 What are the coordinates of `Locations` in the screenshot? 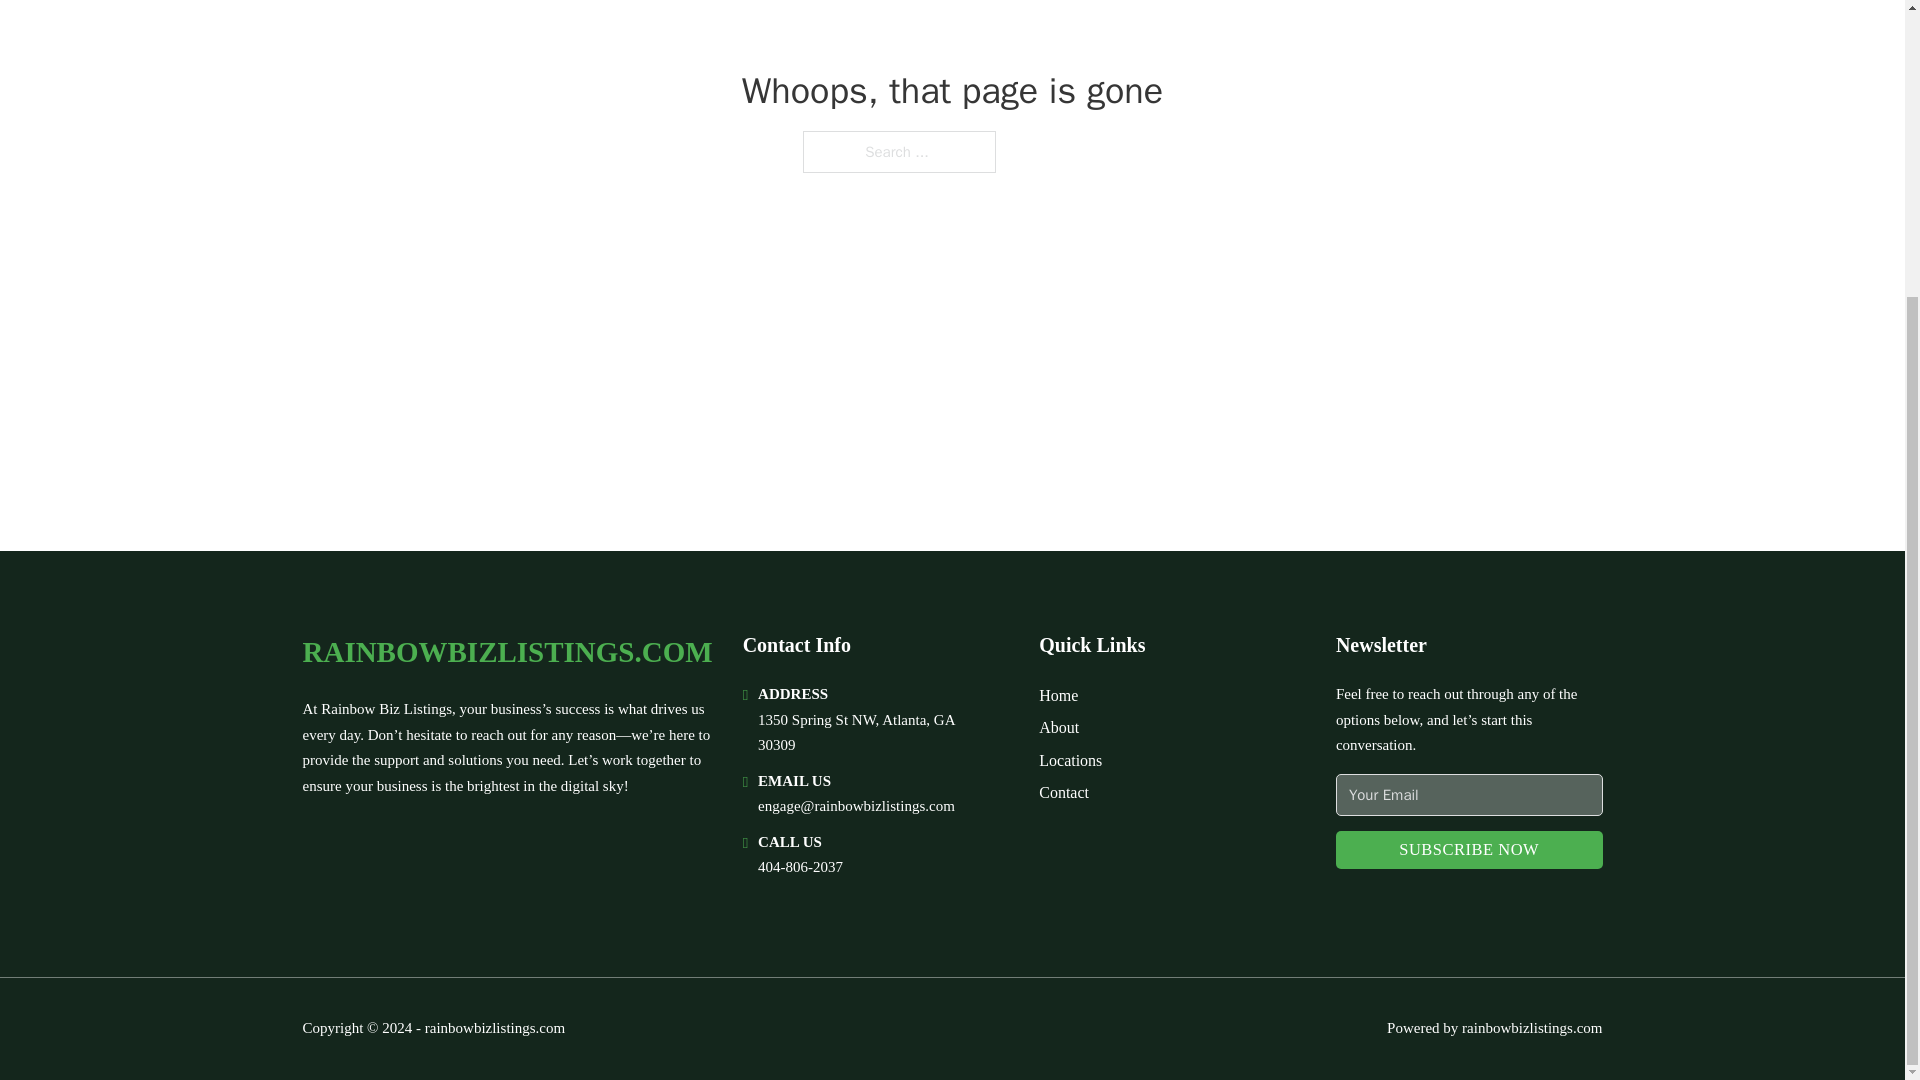 It's located at (1070, 760).